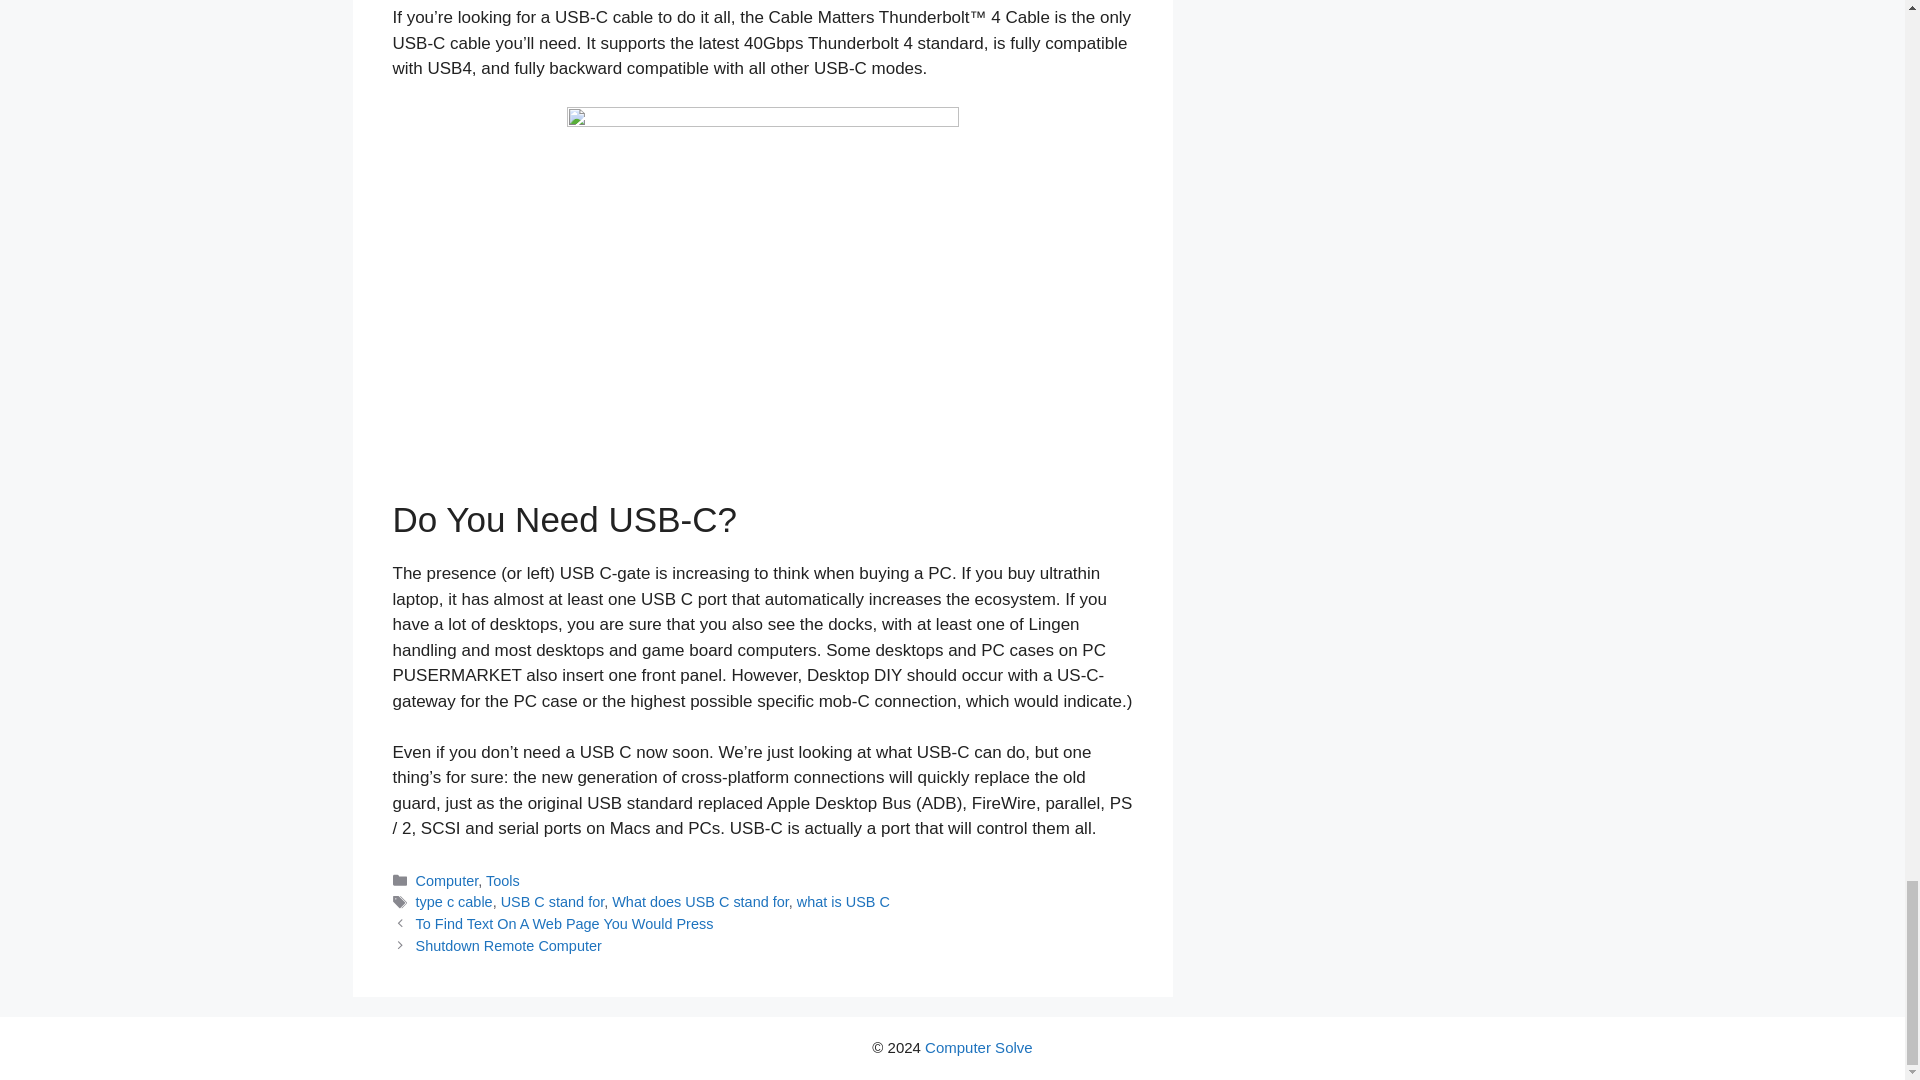 The image size is (1920, 1080). I want to click on Computer, so click(447, 880).